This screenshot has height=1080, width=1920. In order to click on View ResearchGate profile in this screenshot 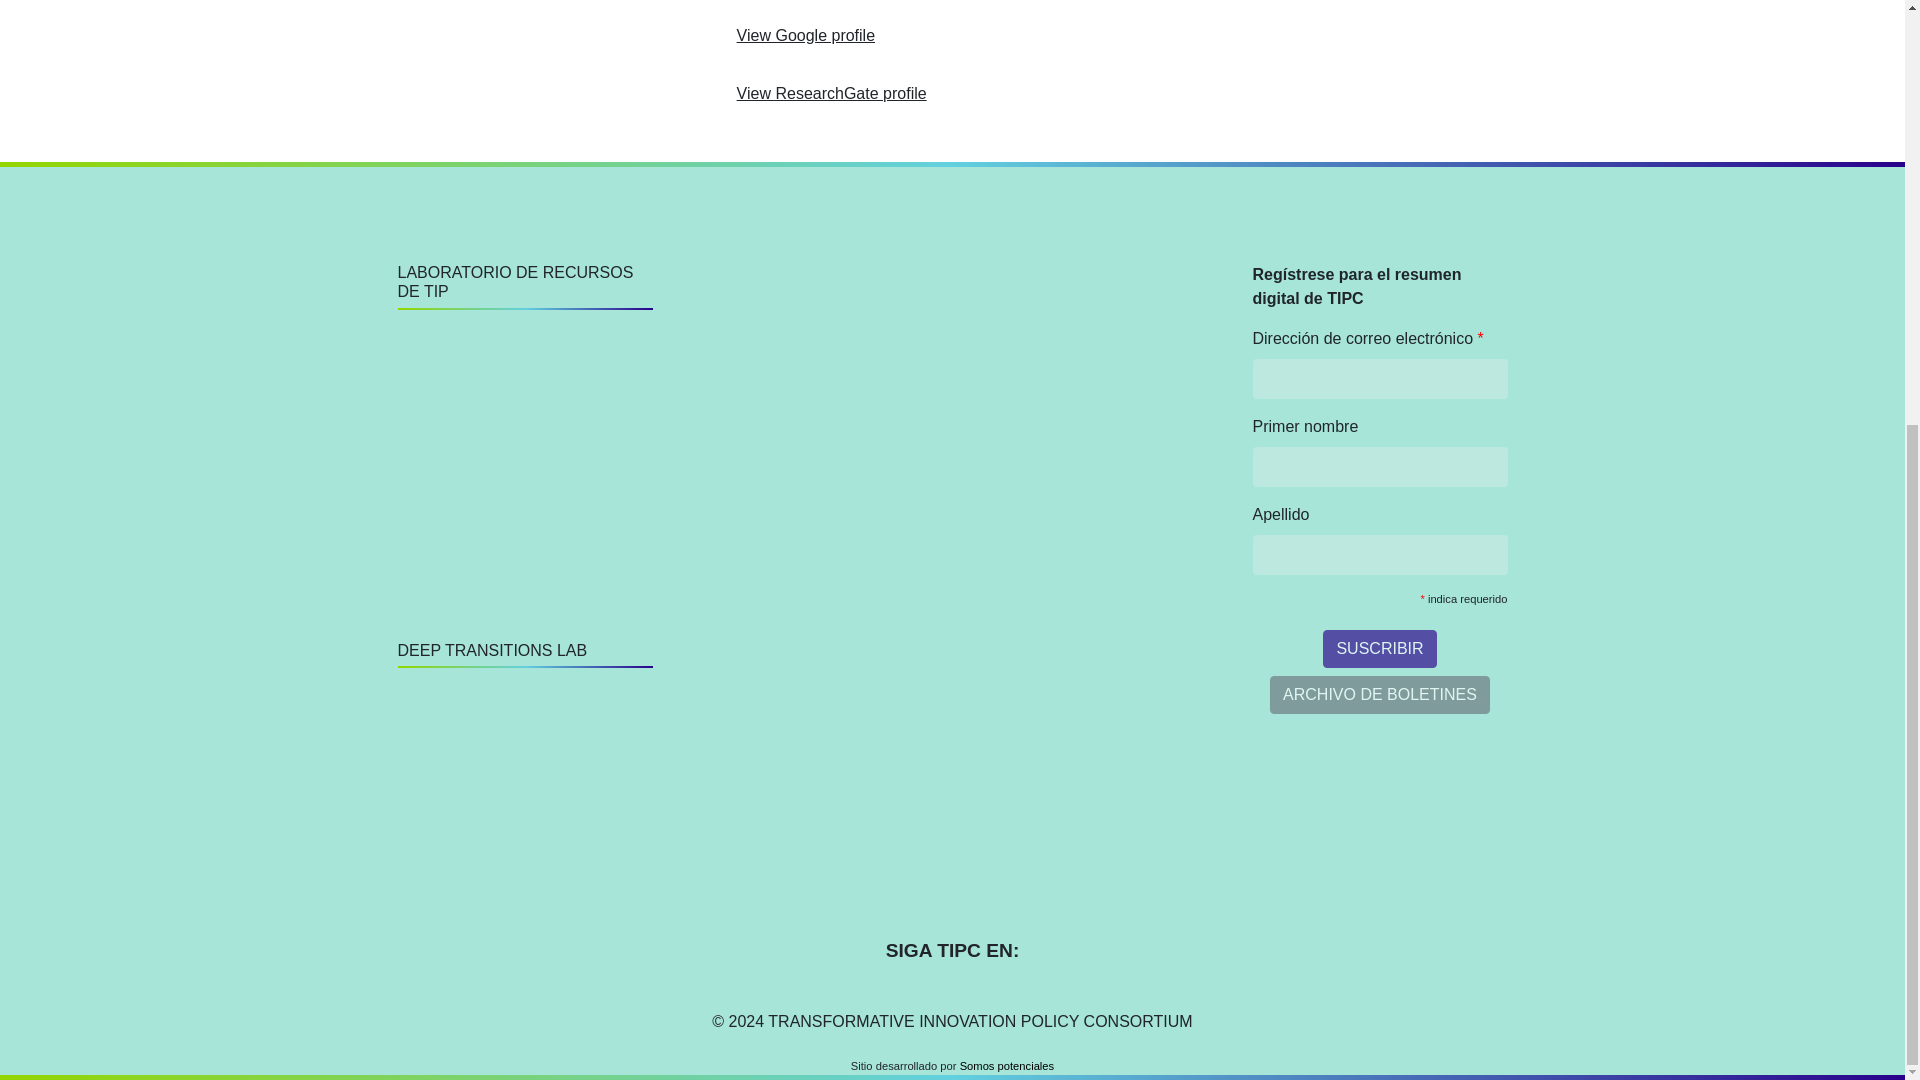, I will do `click(832, 93)`.